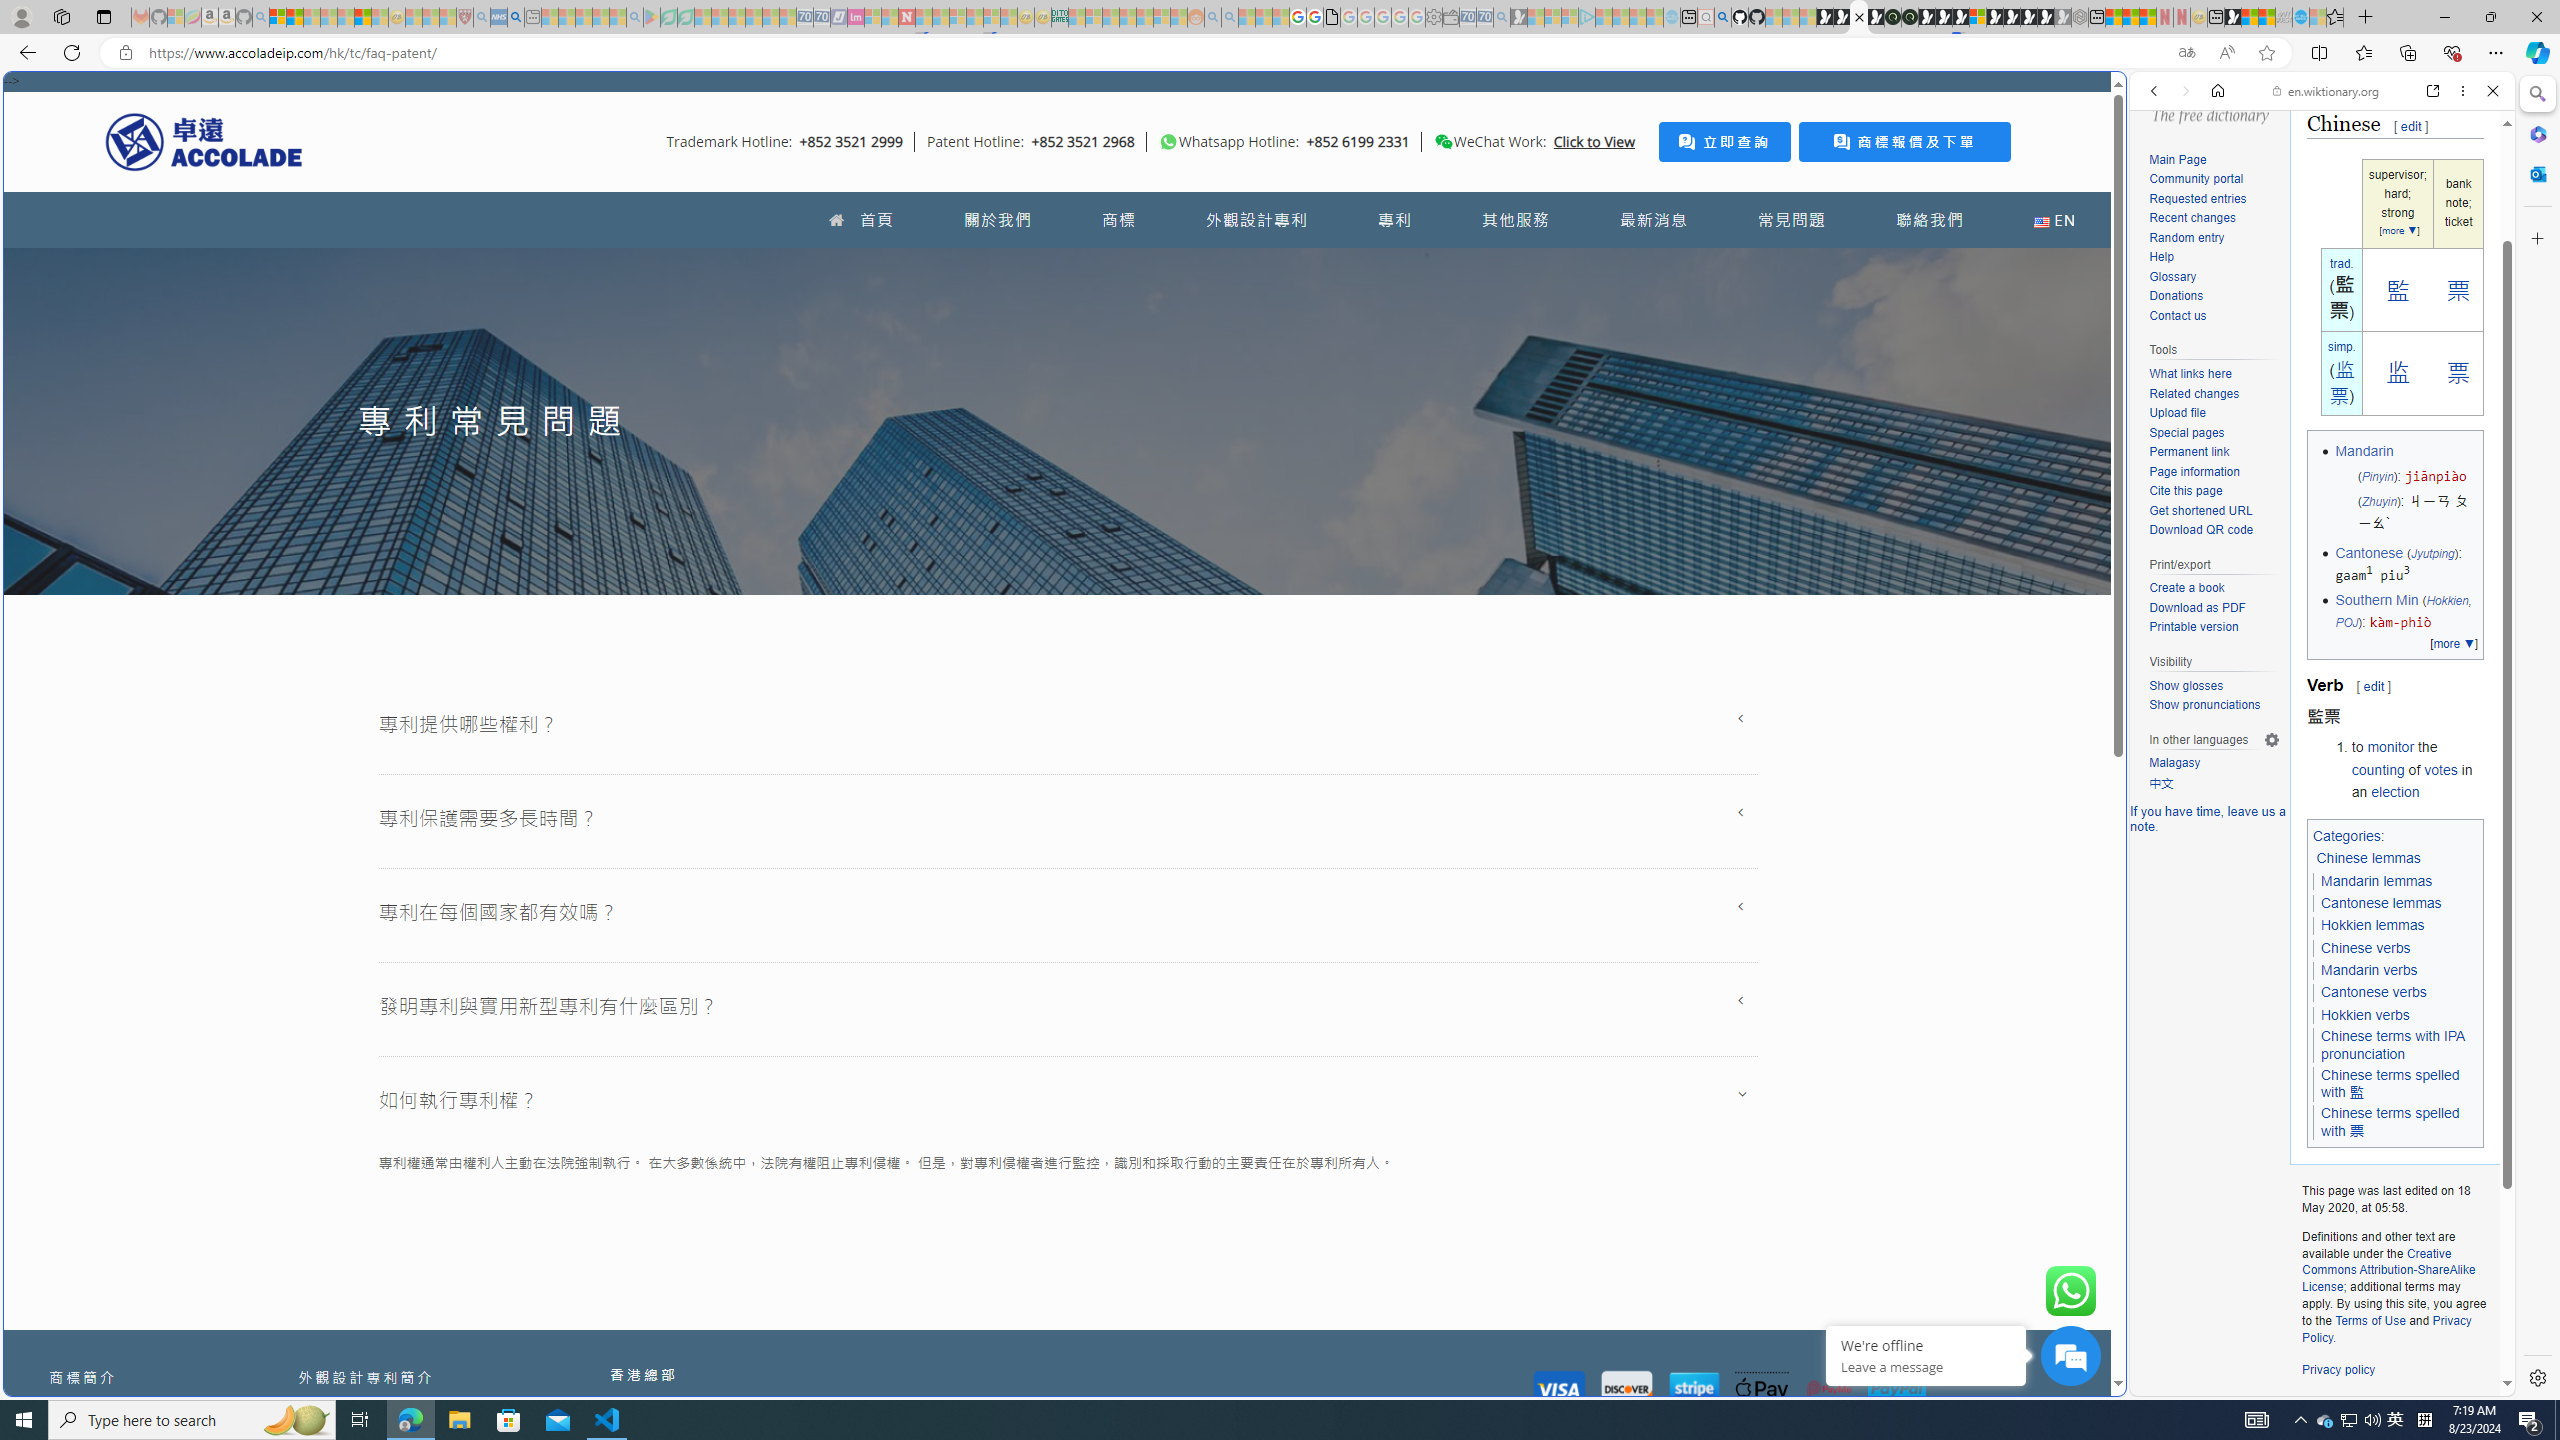 The image size is (2560, 1440). What do you see at coordinates (2314, 669) in the screenshot?
I see `Wiktionary` at bounding box center [2314, 669].